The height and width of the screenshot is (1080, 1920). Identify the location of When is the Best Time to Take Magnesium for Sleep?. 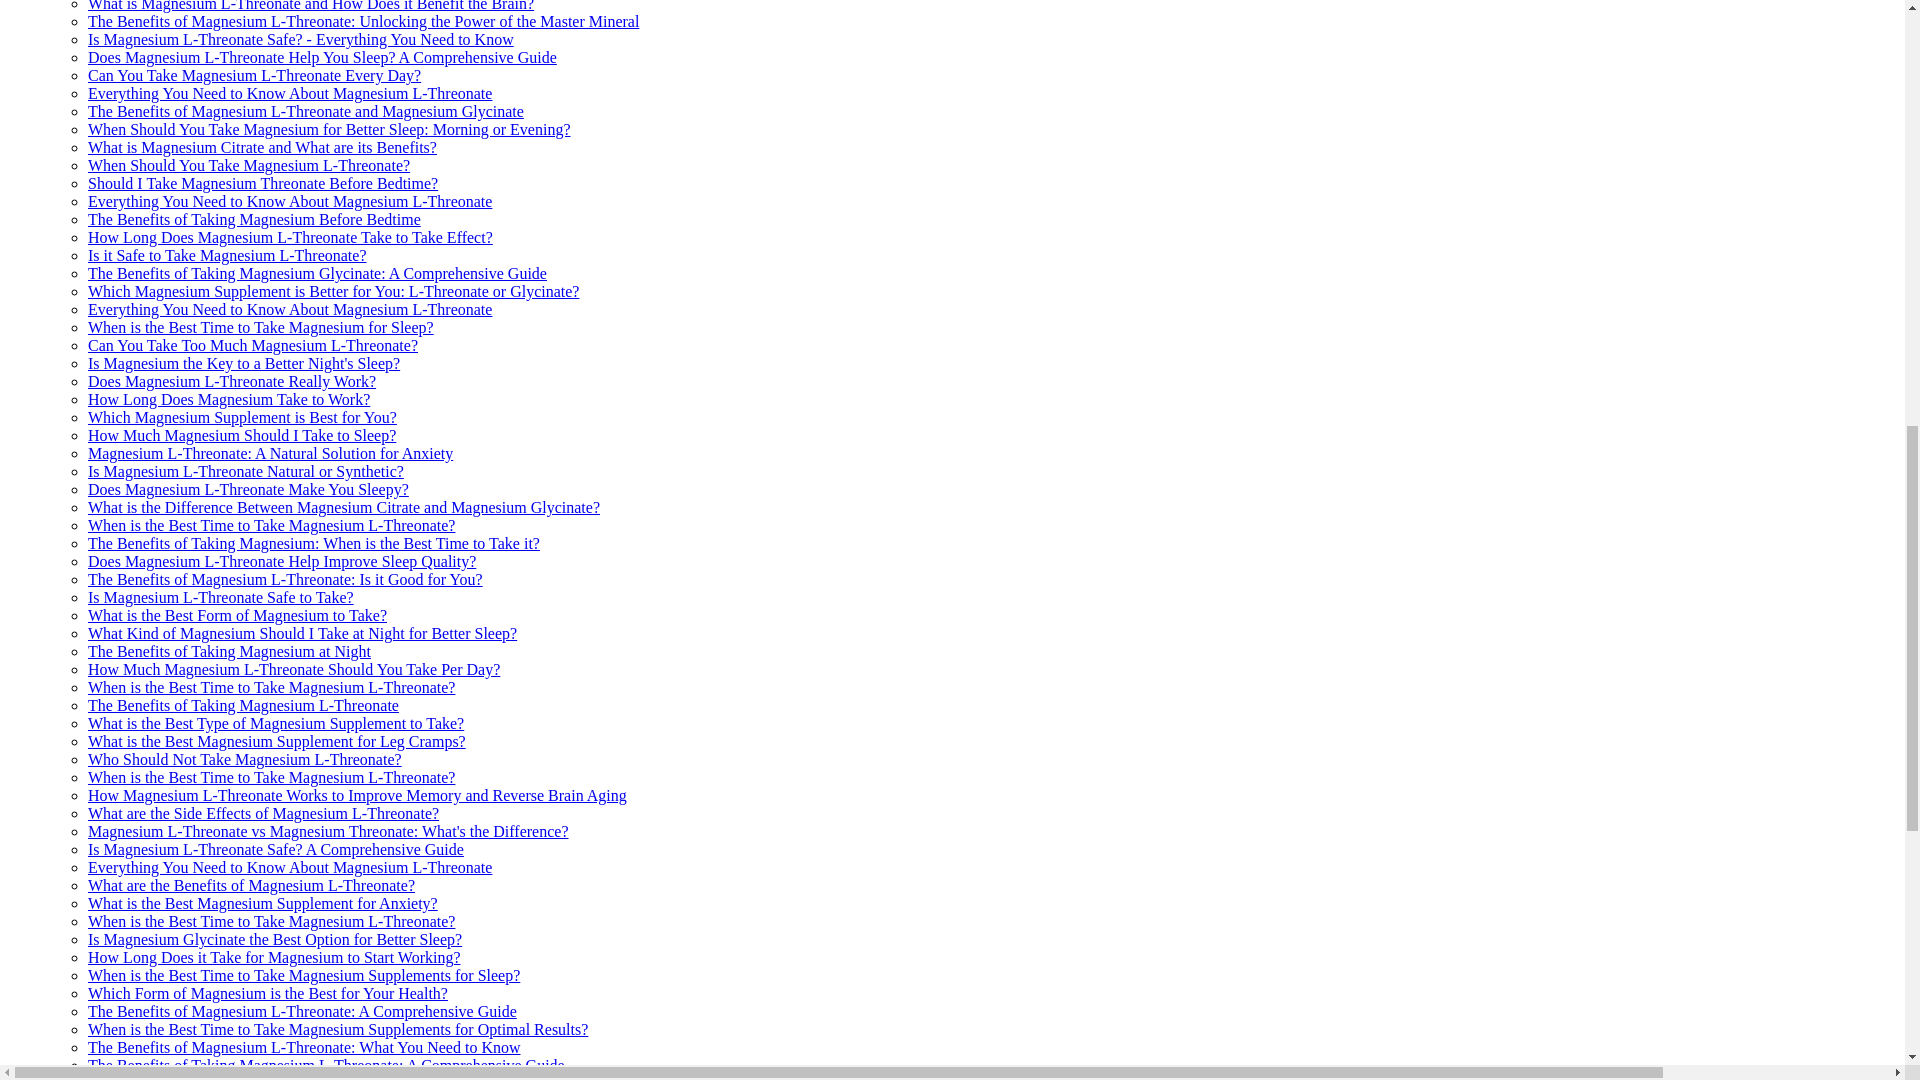
(260, 326).